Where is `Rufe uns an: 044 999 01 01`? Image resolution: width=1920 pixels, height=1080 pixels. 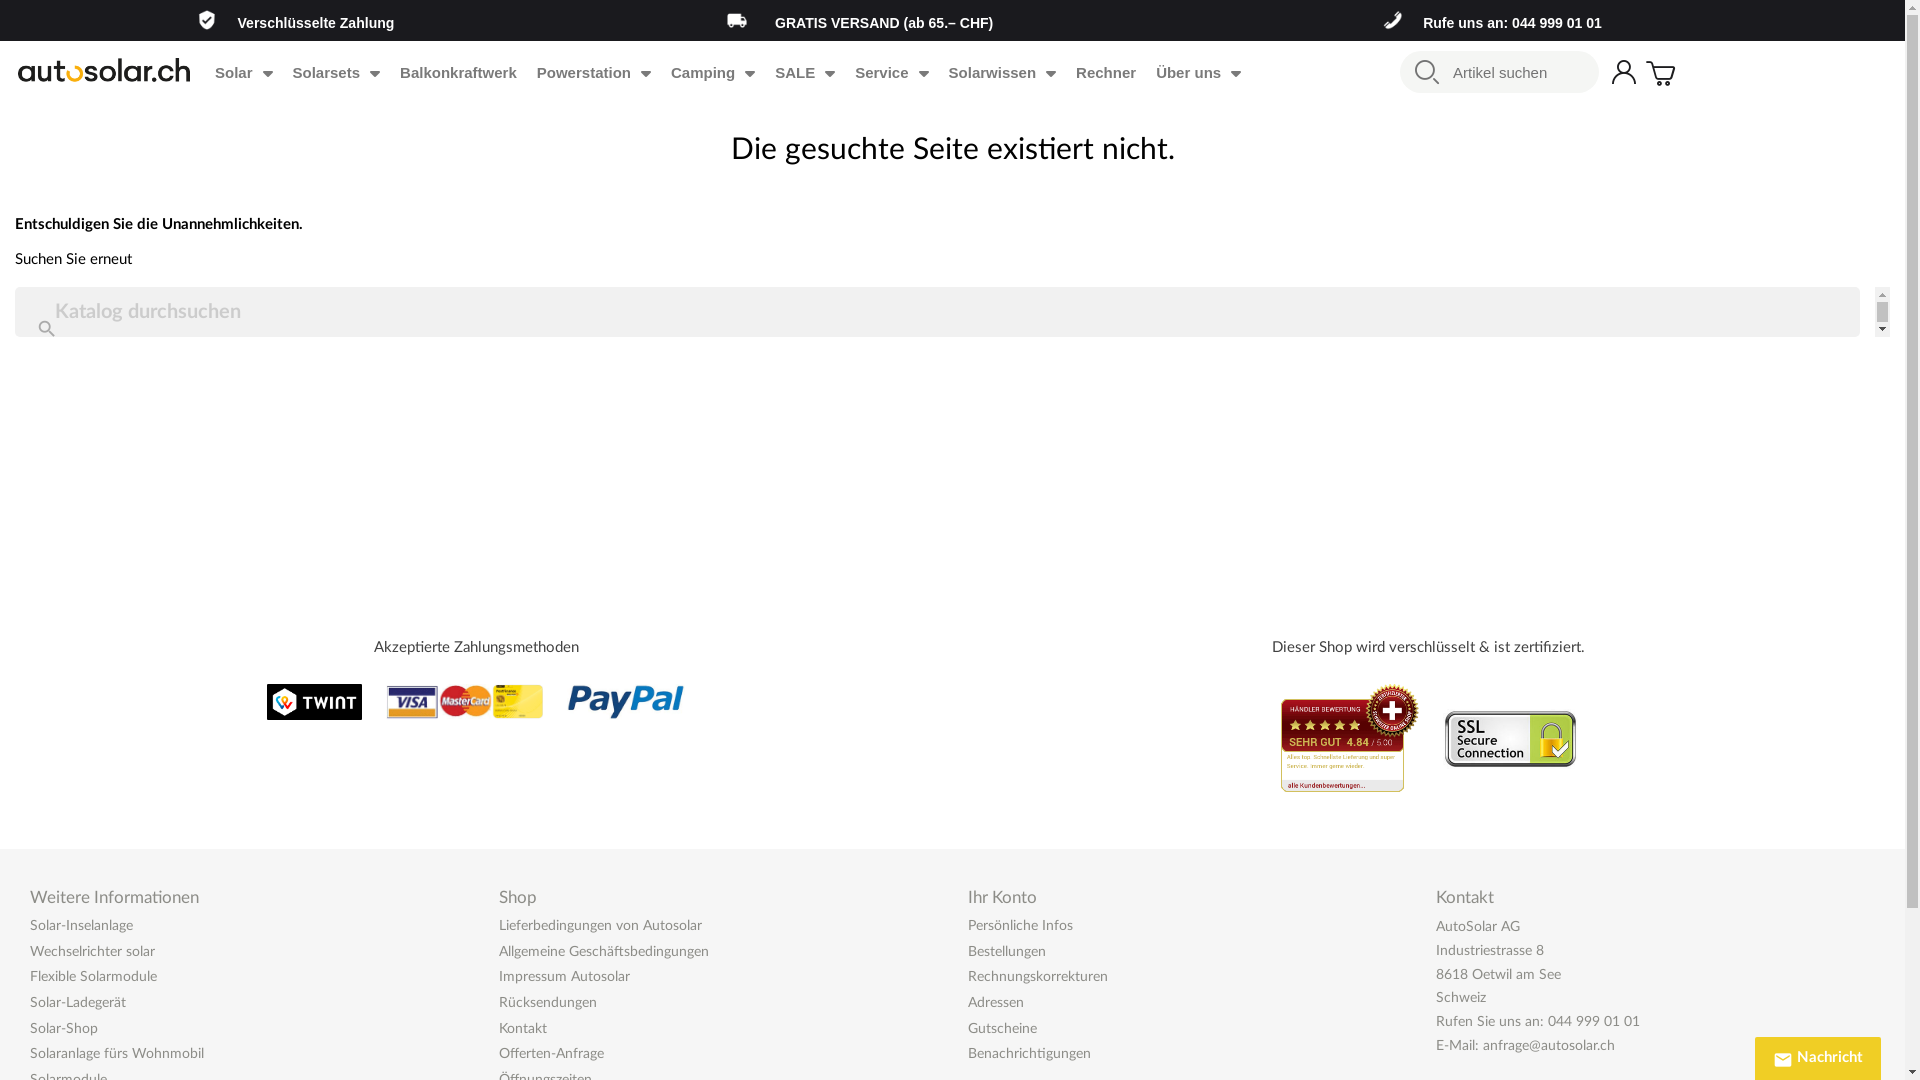 Rufe uns an: 044 999 01 01 is located at coordinates (1512, 22).